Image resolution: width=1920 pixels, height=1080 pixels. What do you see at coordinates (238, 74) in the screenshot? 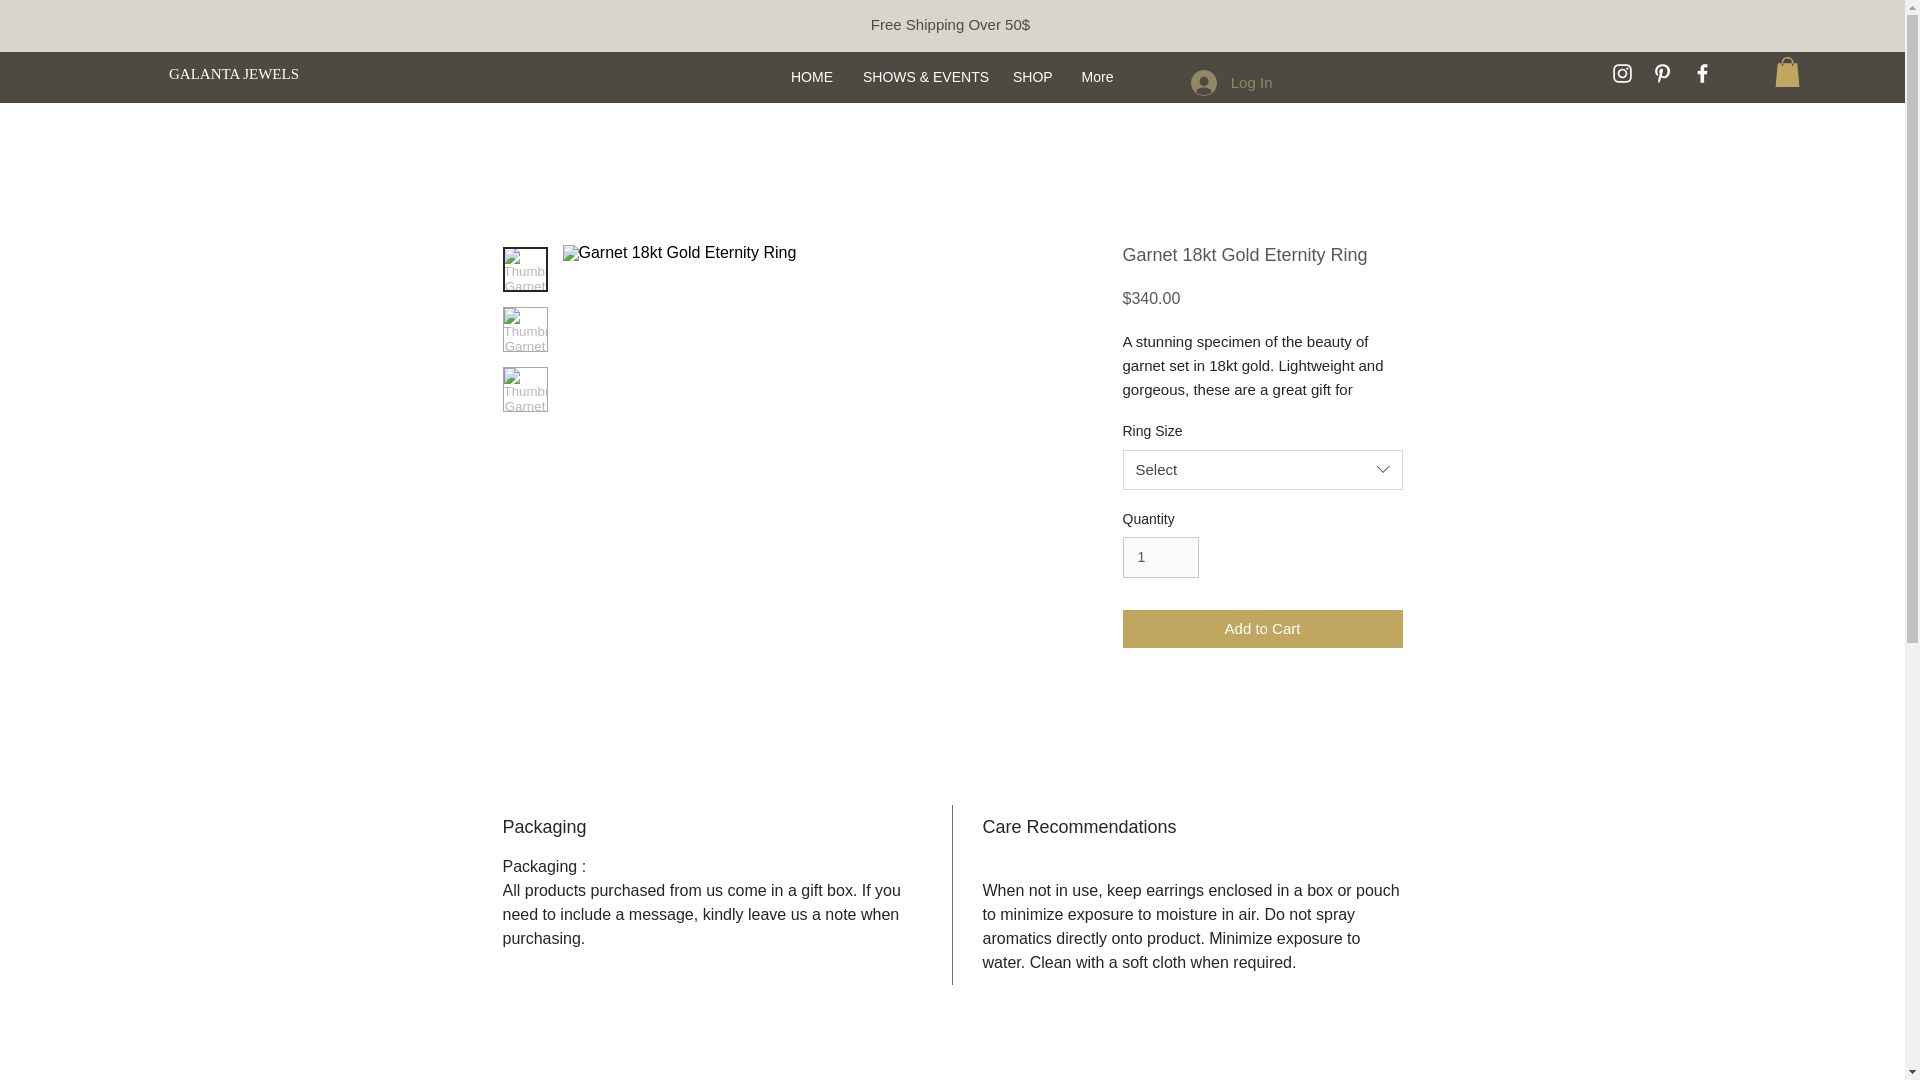
I see `GALANTA JEWELS` at bounding box center [238, 74].